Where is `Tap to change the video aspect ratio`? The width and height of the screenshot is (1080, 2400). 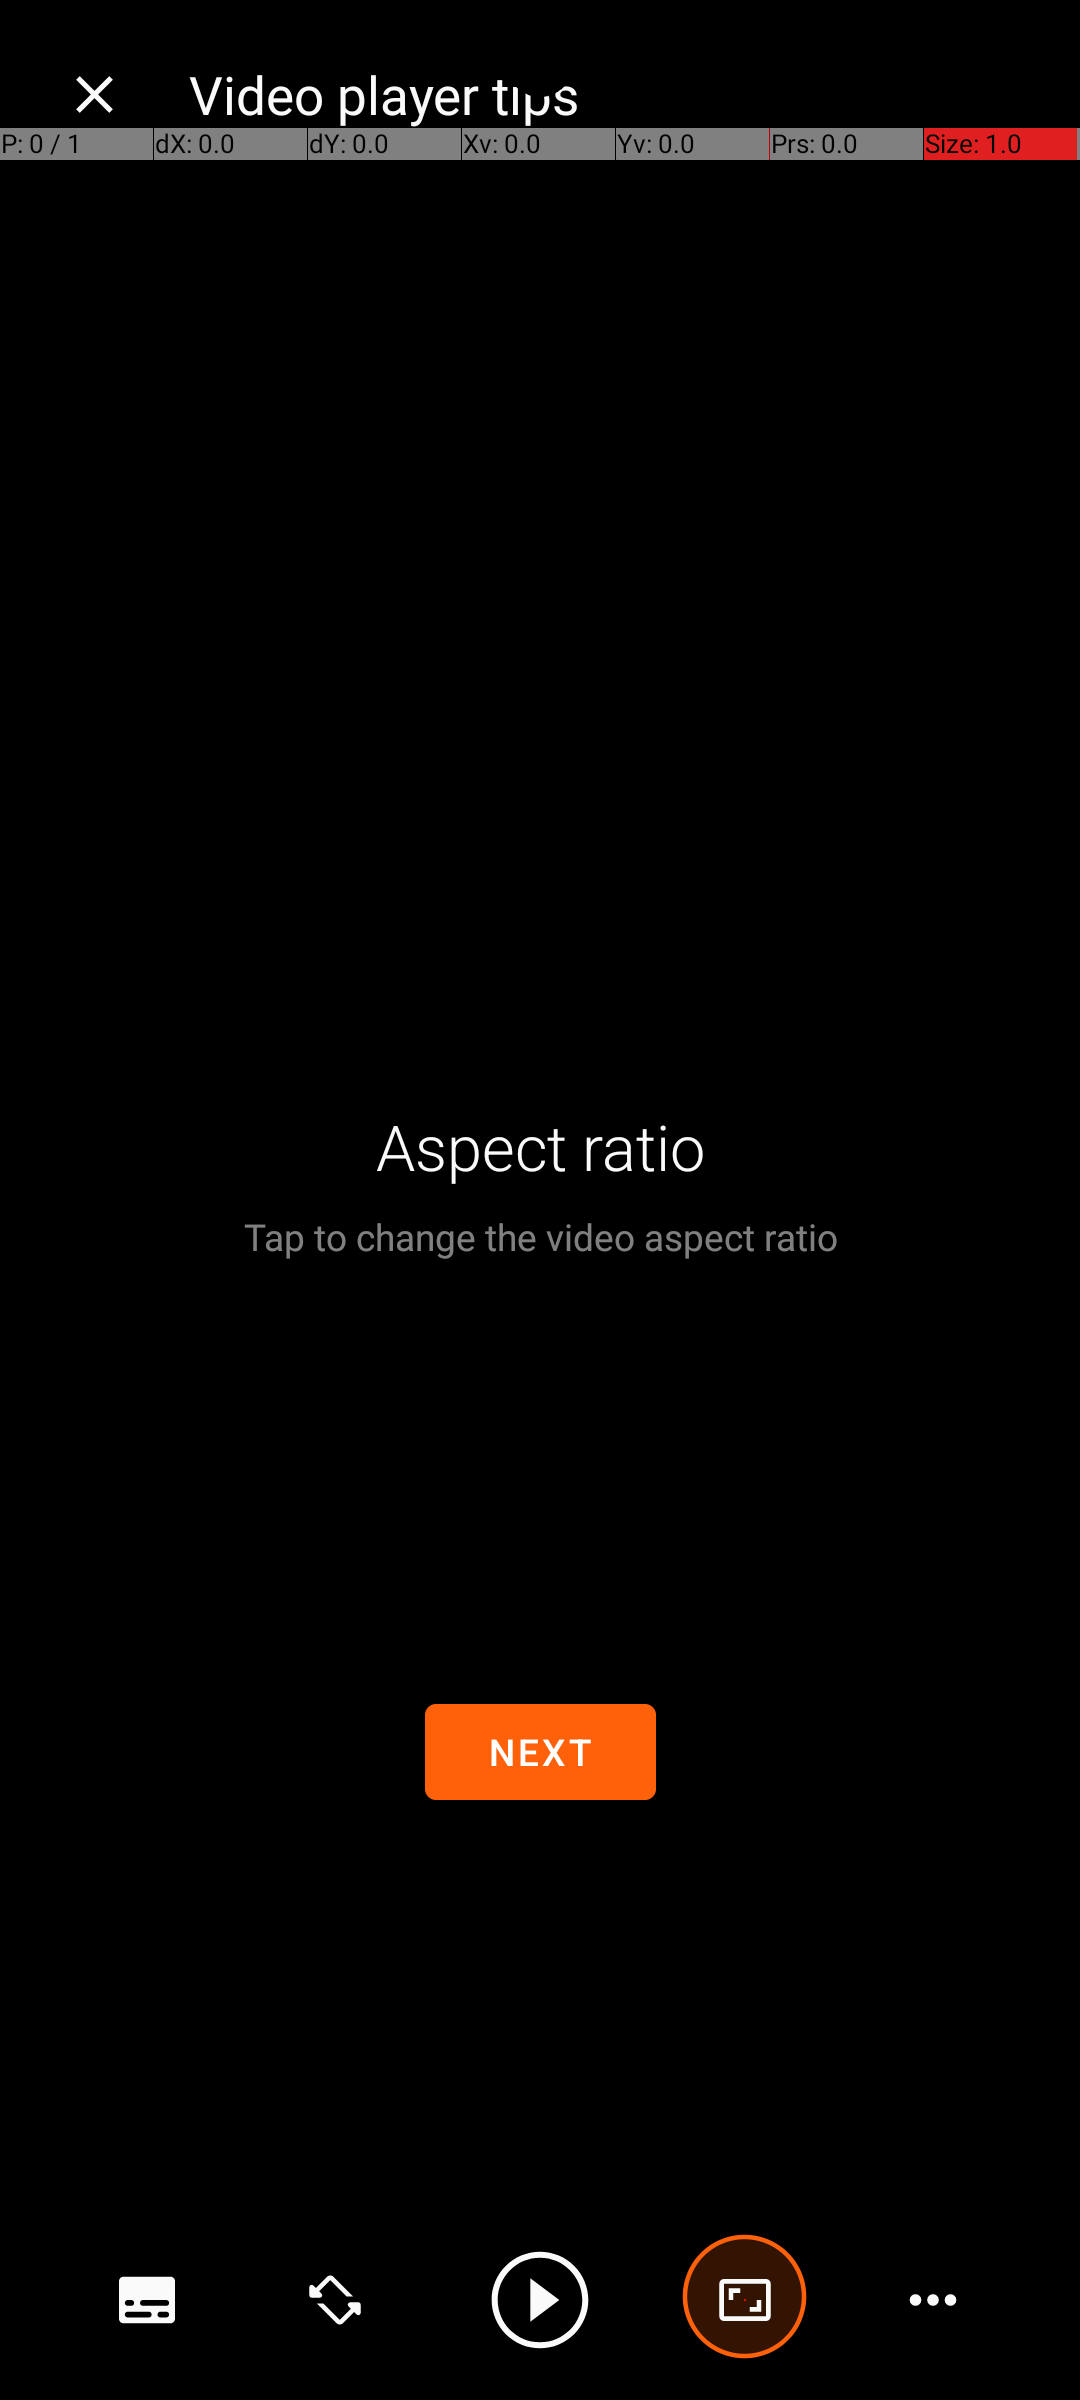 Tap to change the video aspect ratio is located at coordinates (540, 1236).